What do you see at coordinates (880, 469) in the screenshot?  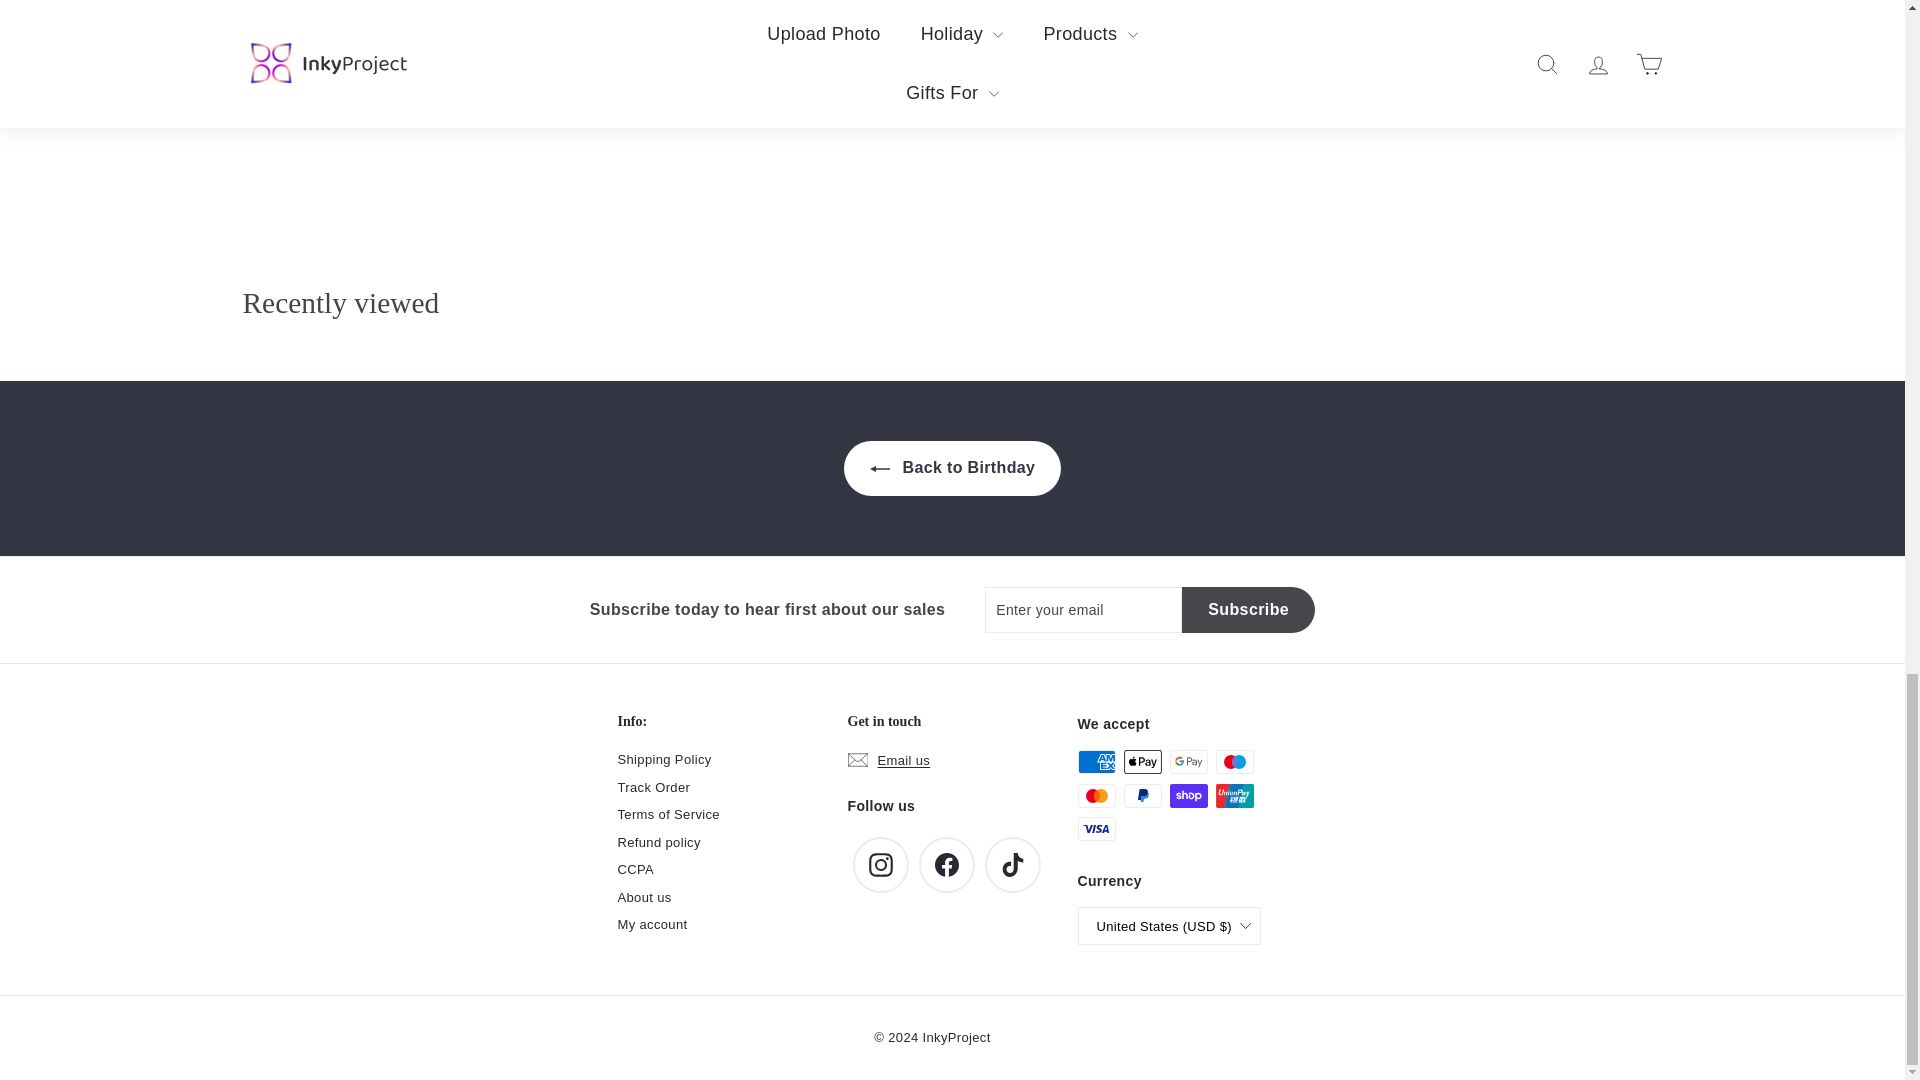 I see `icon-left-arrow` at bounding box center [880, 469].